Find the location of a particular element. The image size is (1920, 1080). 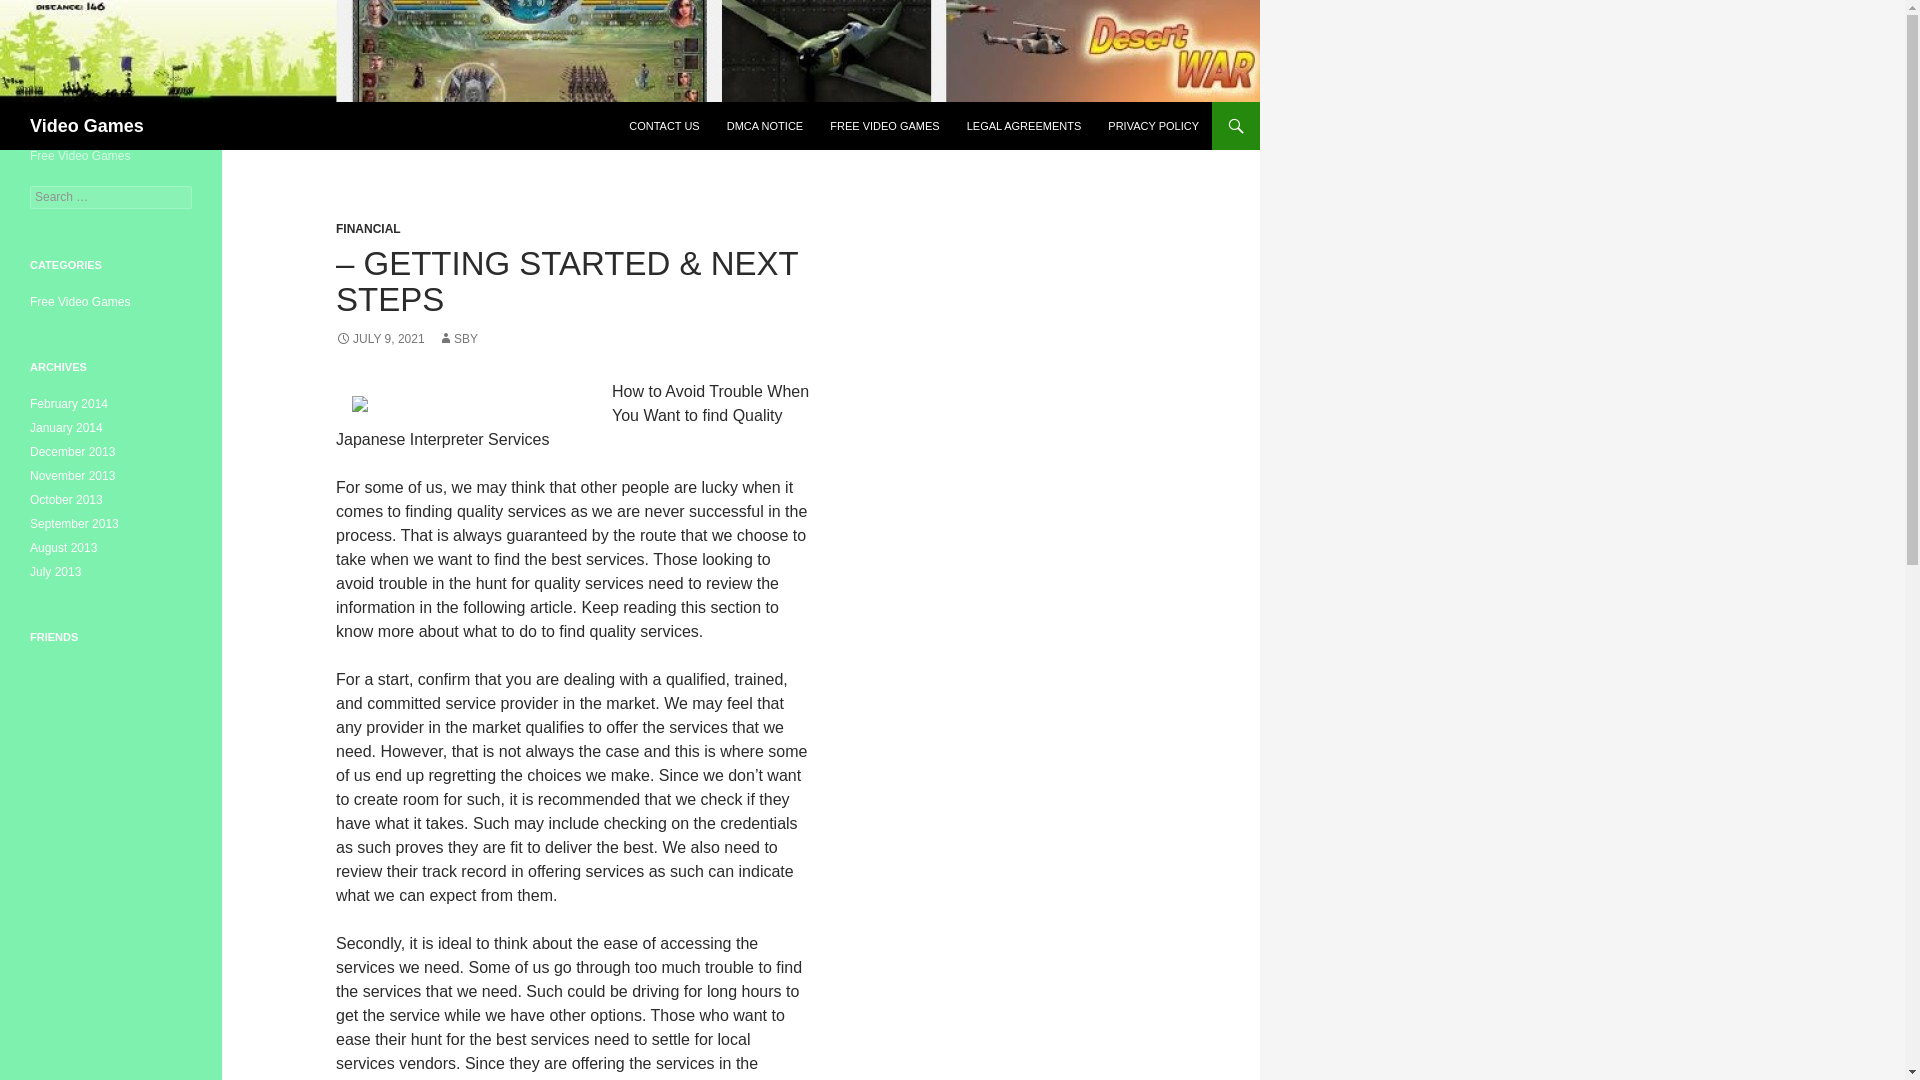

Video Games is located at coordinates (87, 126).